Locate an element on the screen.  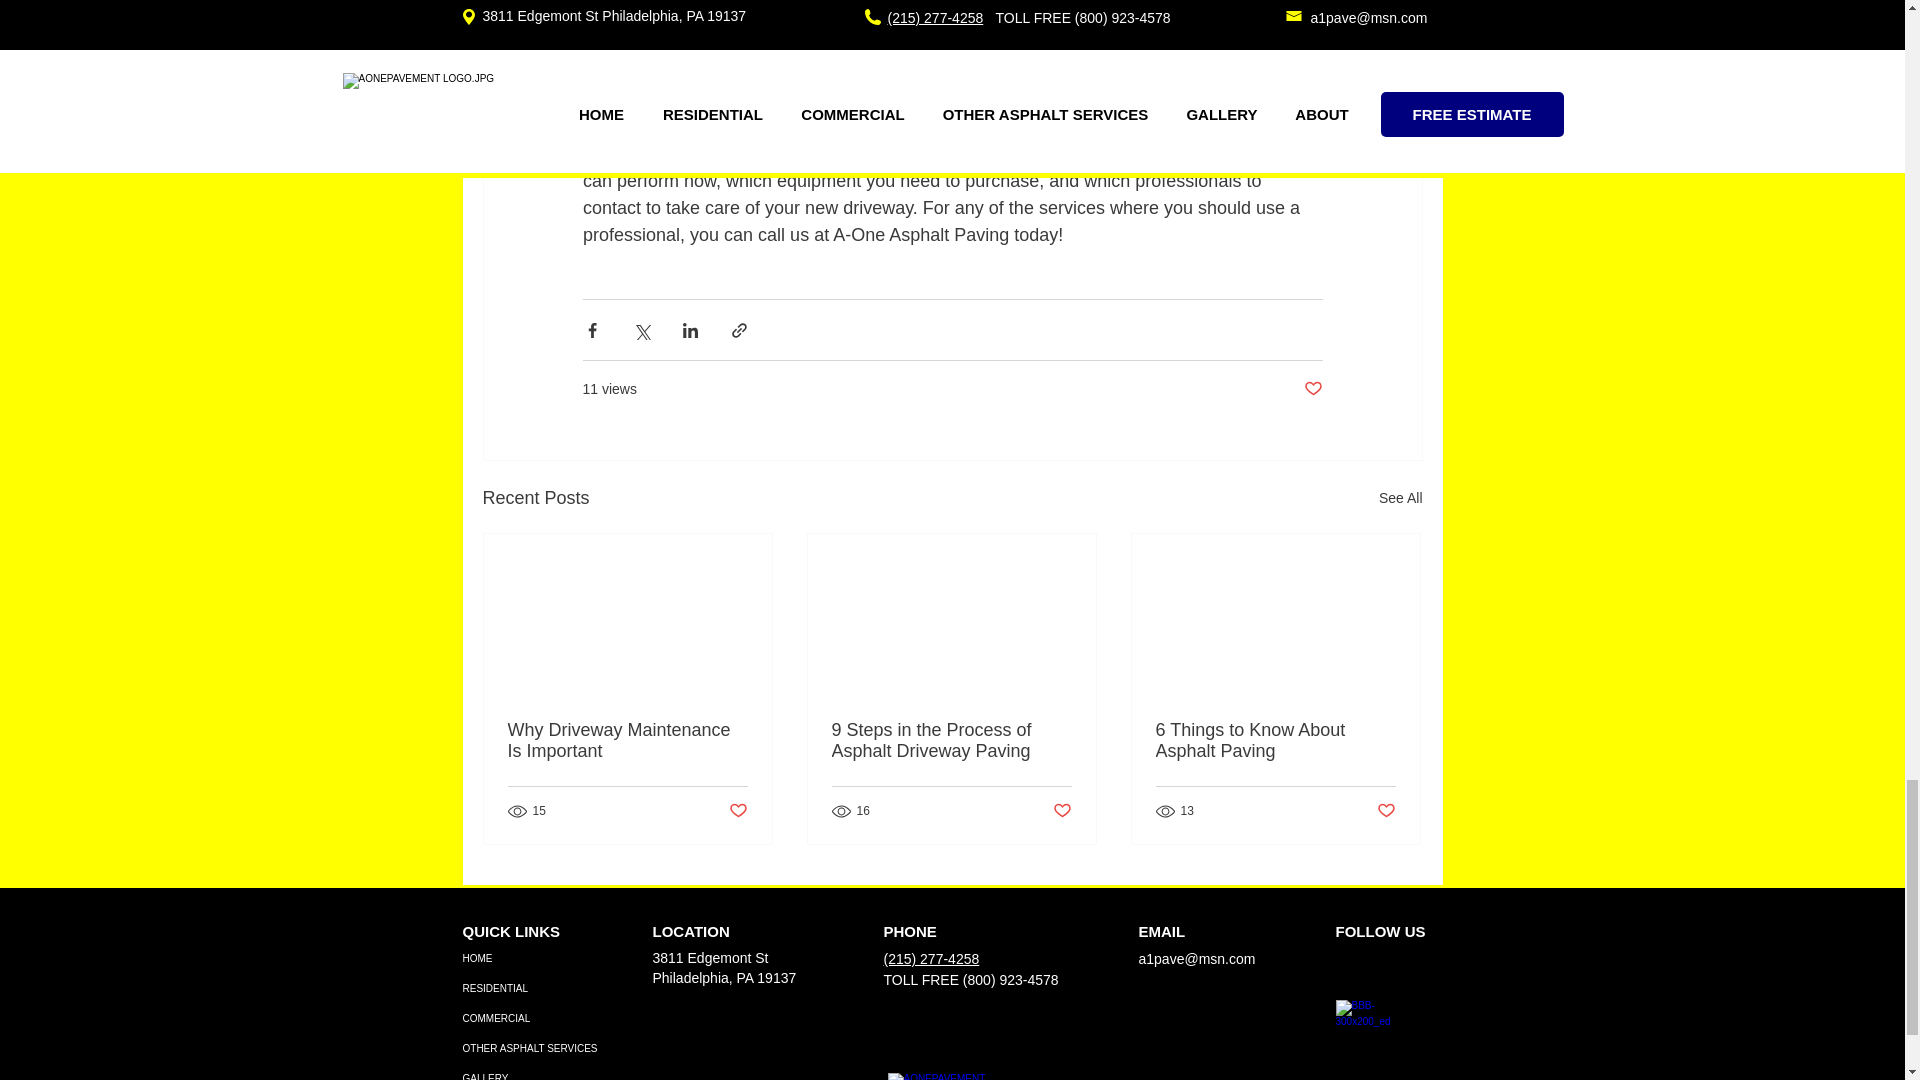
9 Steps in the Process of Asphalt Driveway Paving is located at coordinates (951, 741).